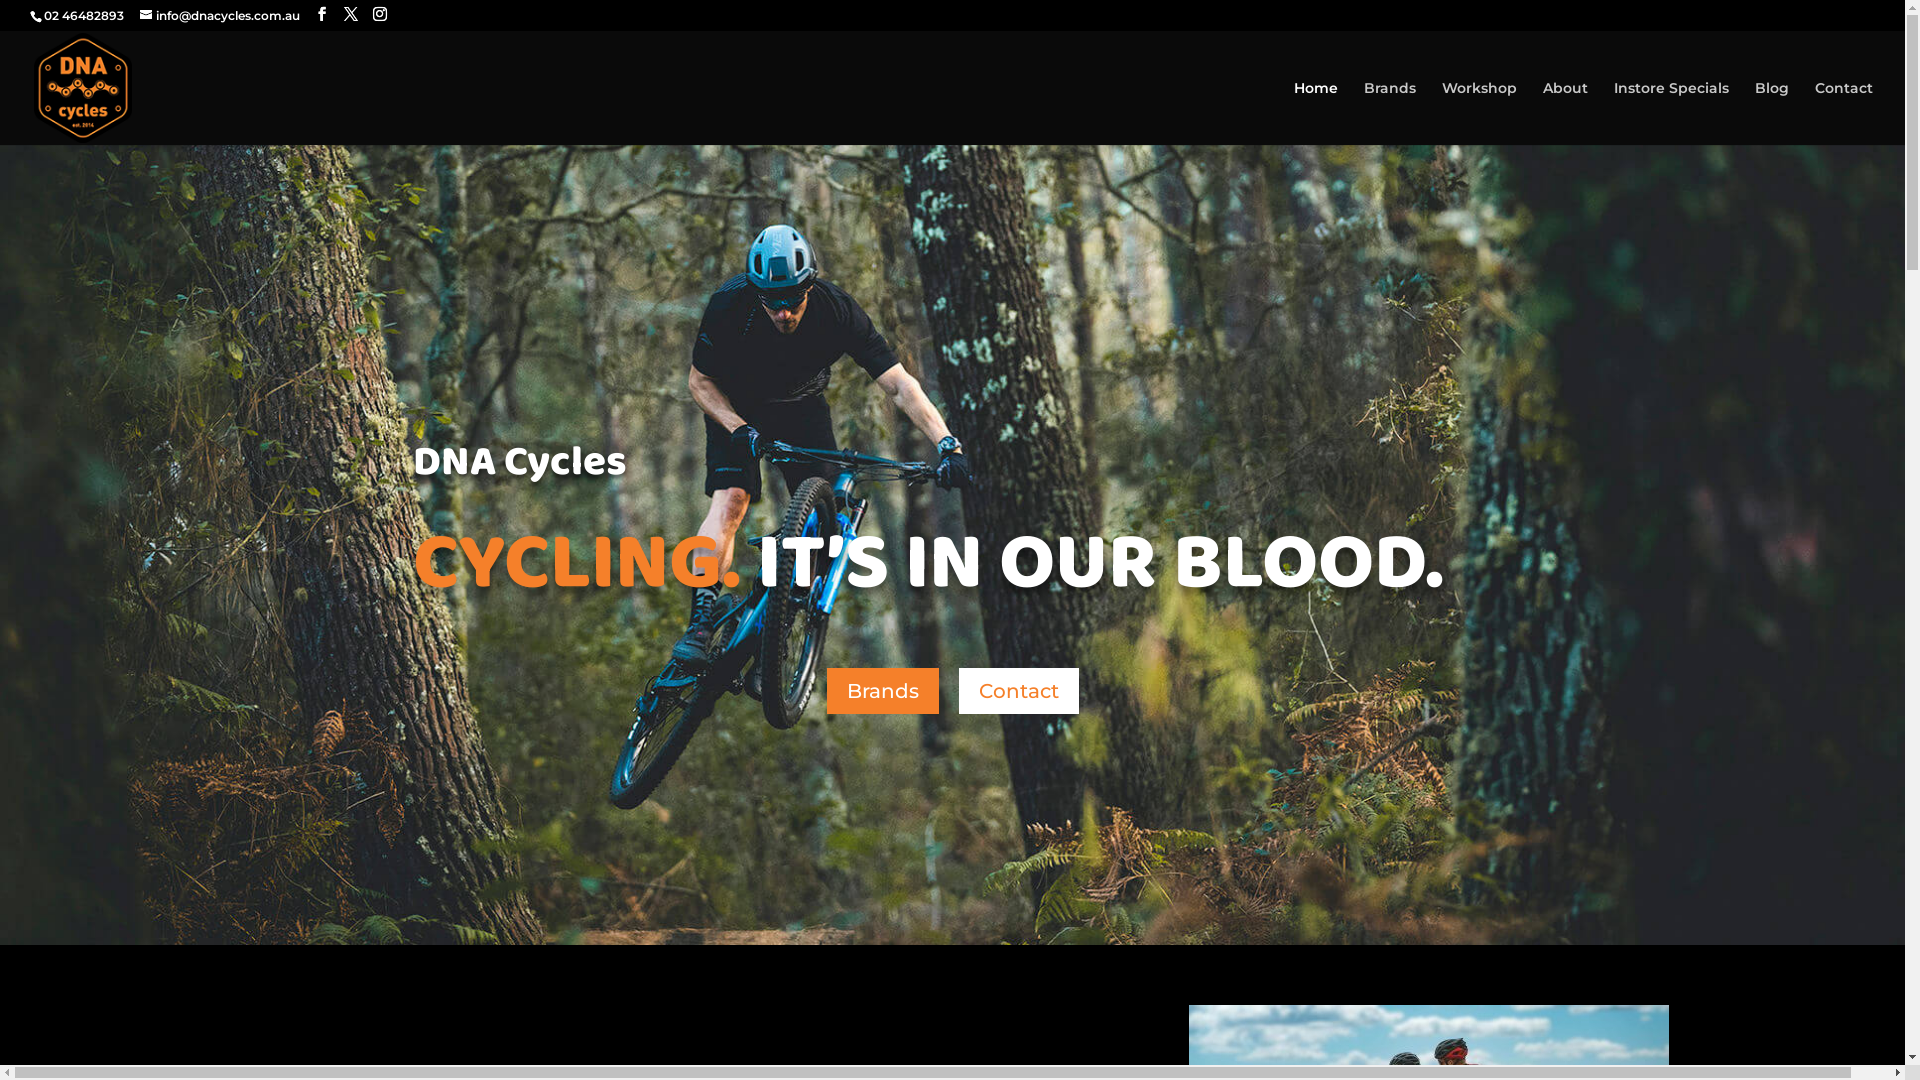 The image size is (1920, 1080). Describe the element at coordinates (1844, 113) in the screenshot. I see `Contact` at that location.